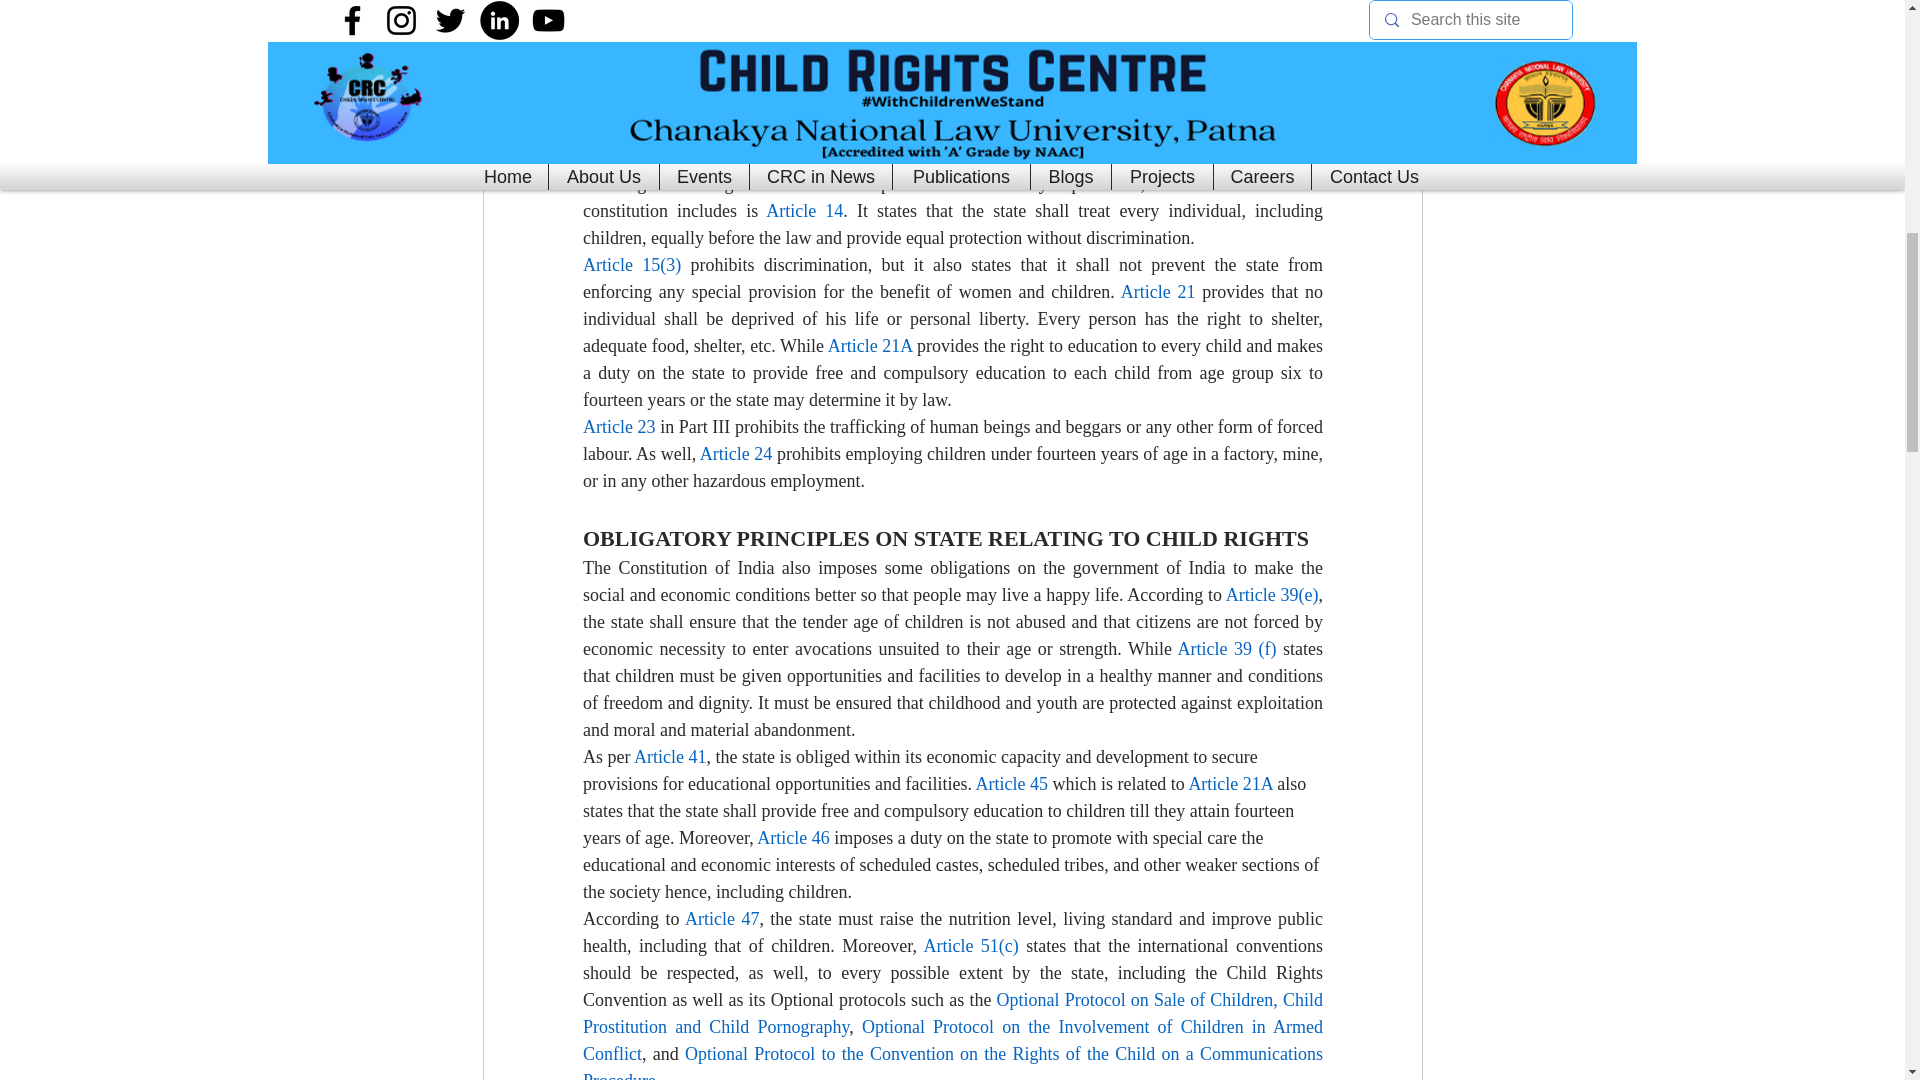 The width and height of the screenshot is (1920, 1080). Describe the element at coordinates (1010, 784) in the screenshot. I see `Article 45` at that location.